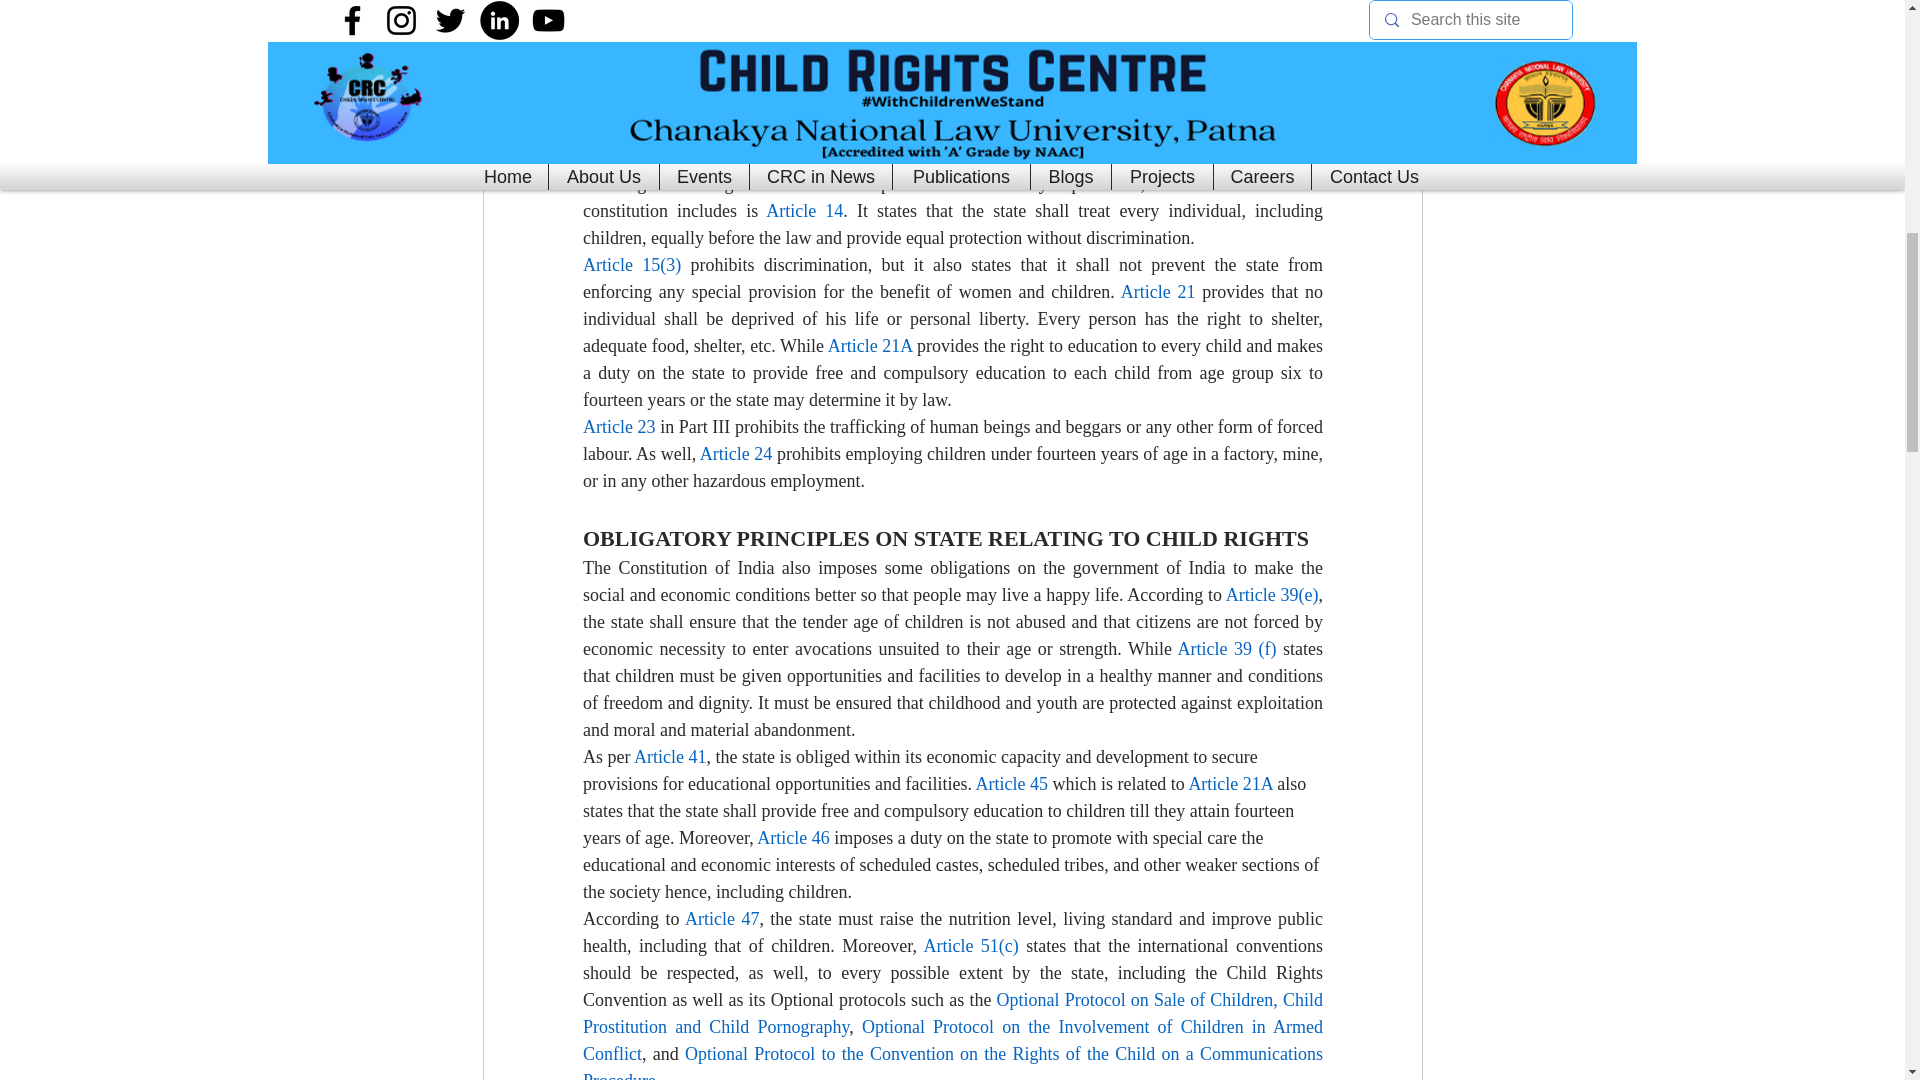 The width and height of the screenshot is (1920, 1080). Describe the element at coordinates (1010, 784) in the screenshot. I see `Article 45` at that location.